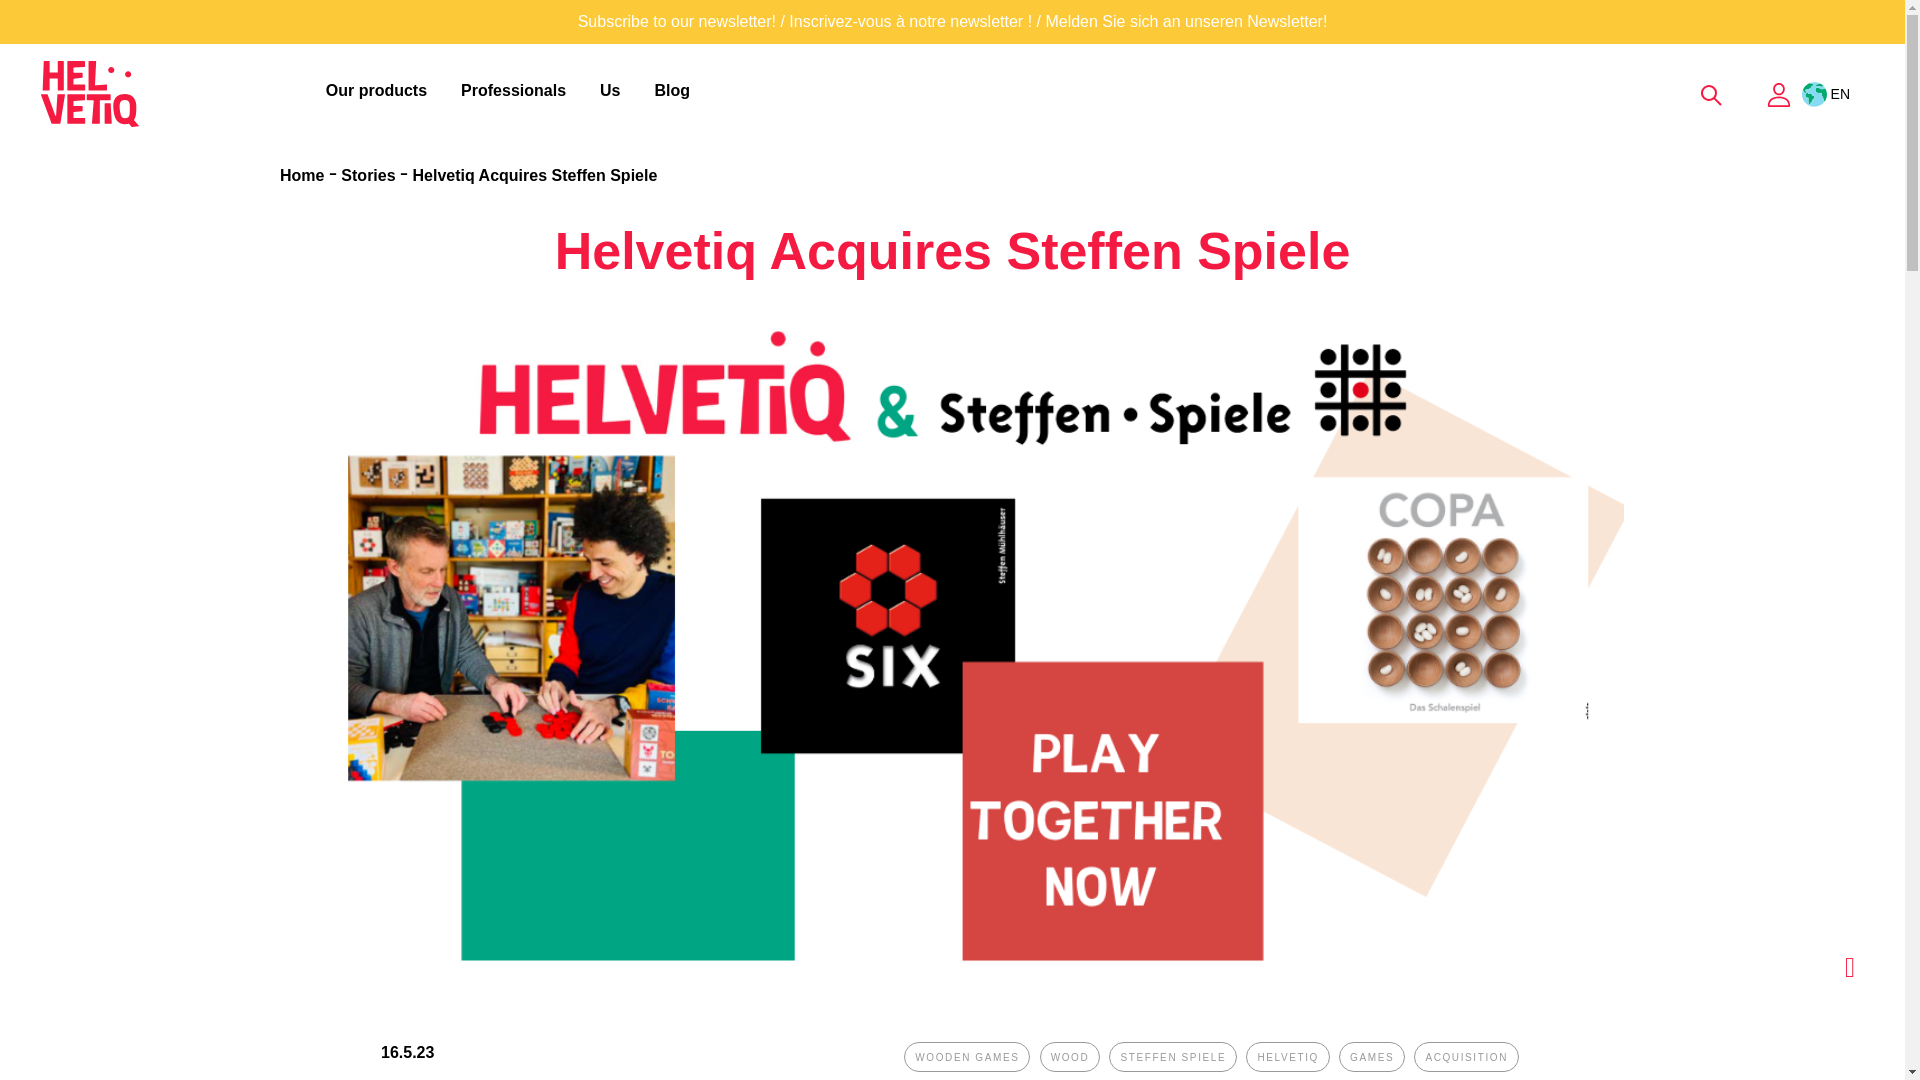 The height and width of the screenshot is (1080, 1920). Describe the element at coordinates (517, 91) in the screenshot. I see `Professionals` at that location.